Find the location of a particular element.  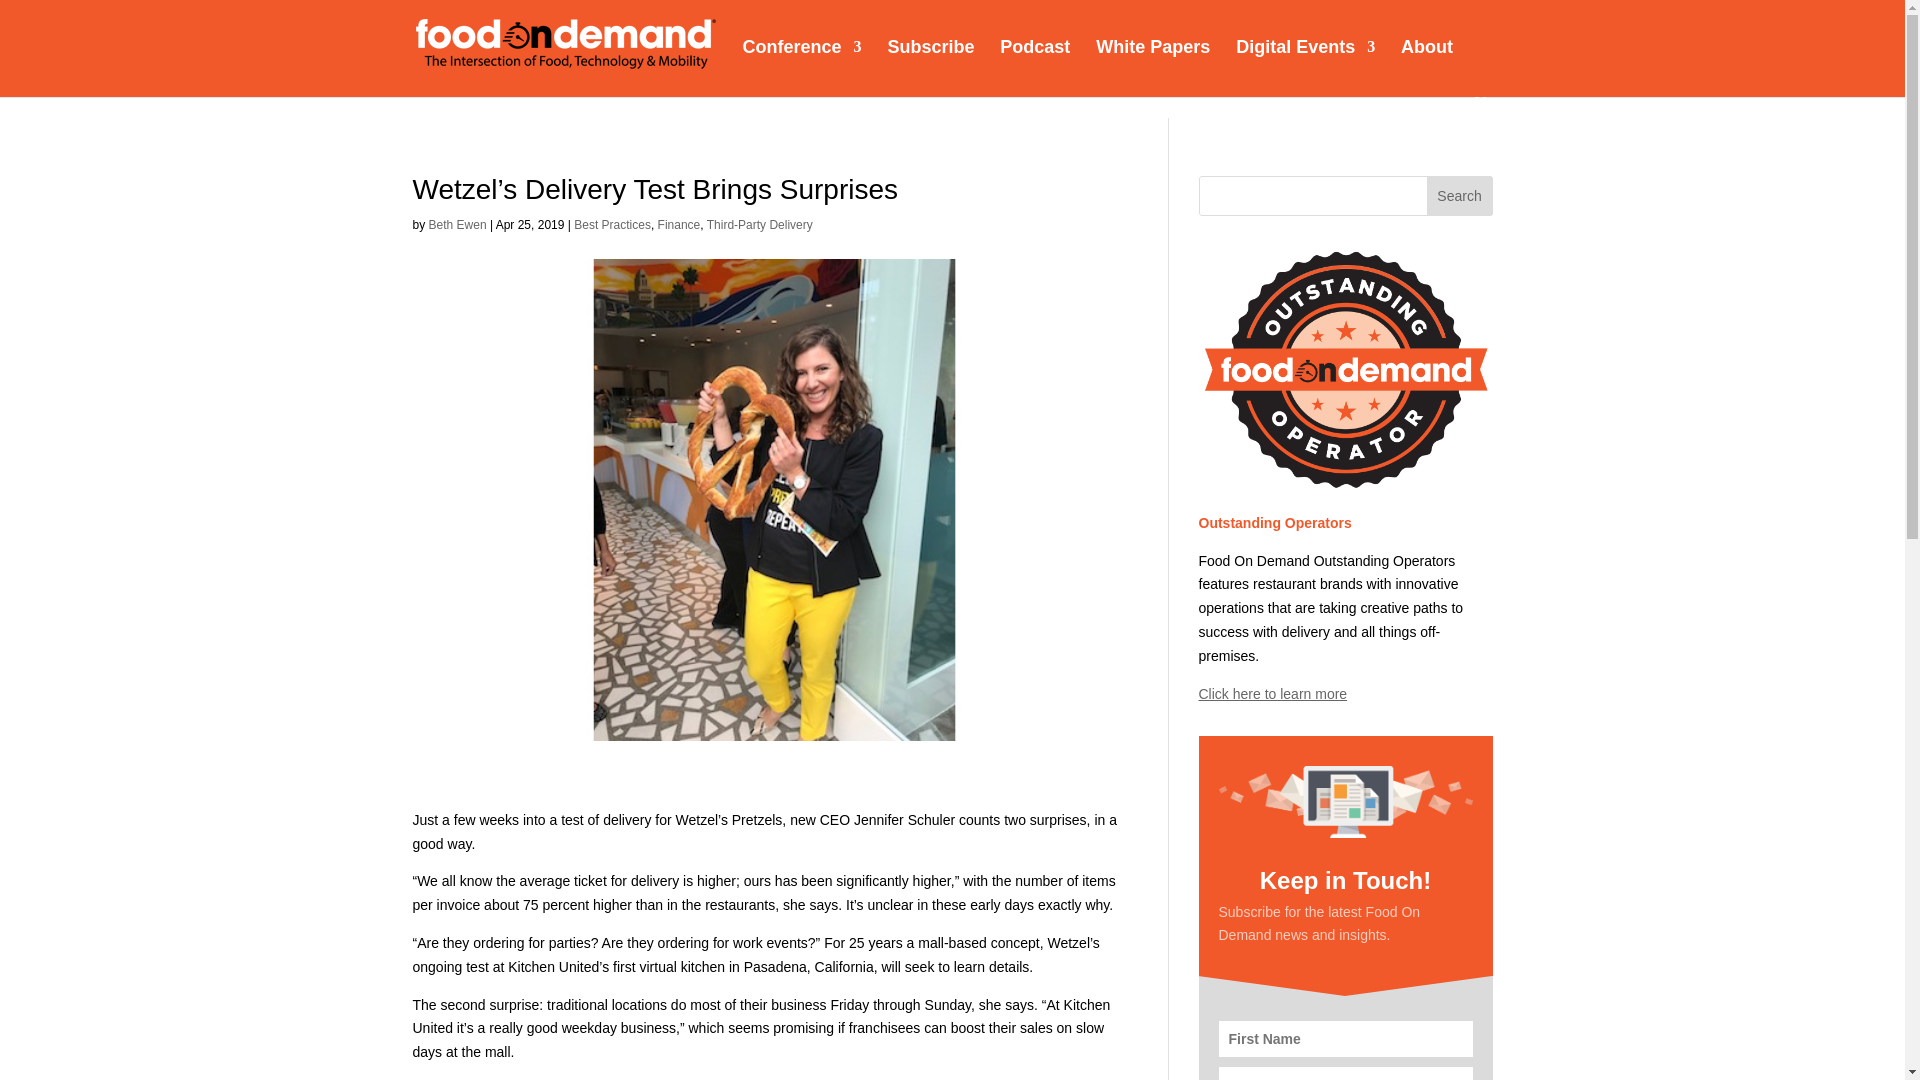

Posts by Beth Ewen is located at coordinates (458, 225).